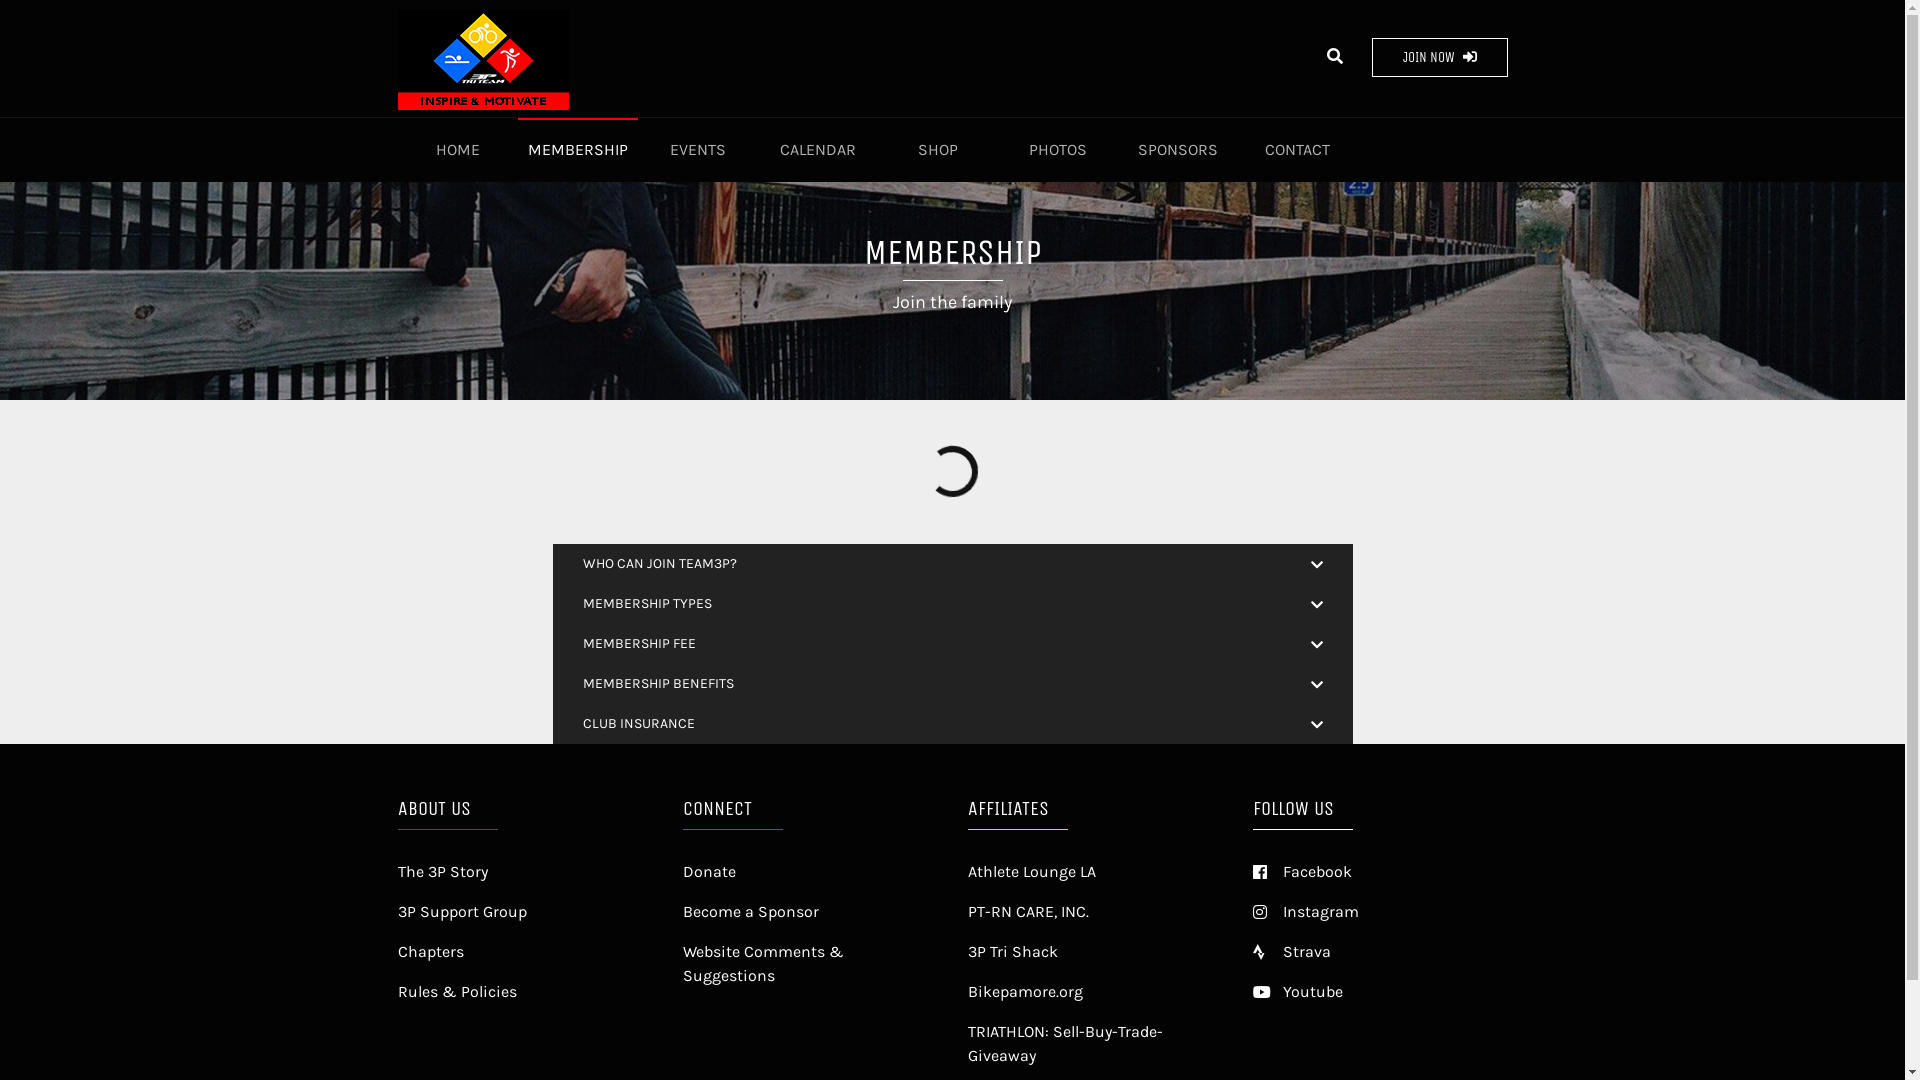 The height and width of the screenshot is (1080, 1920). What do you see at coordinates (1096, 872) in the screenshot?
I see `Athlete Lounge LA` at bounding box center [1096, 872].